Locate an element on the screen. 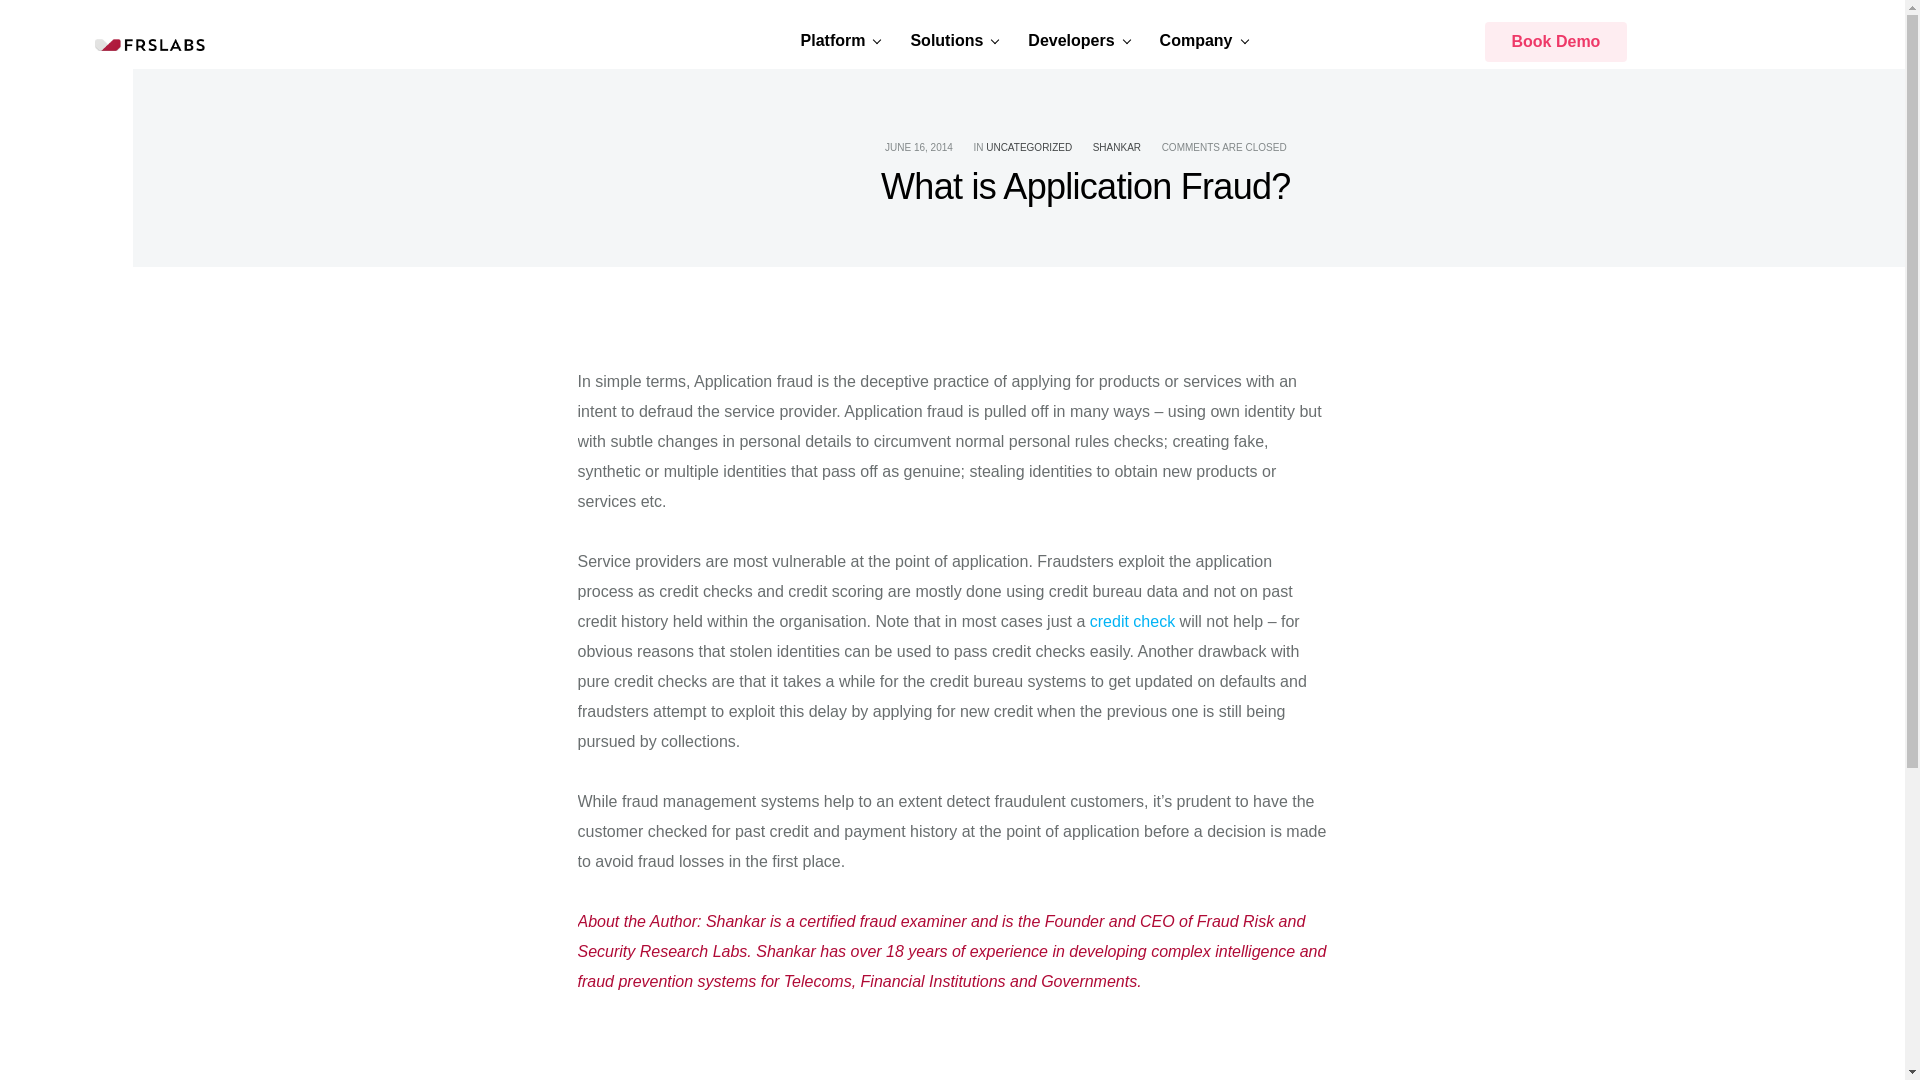 The height and width of the screenshot is (1080, 1920). Developers is located at coordinates (1073, 40).